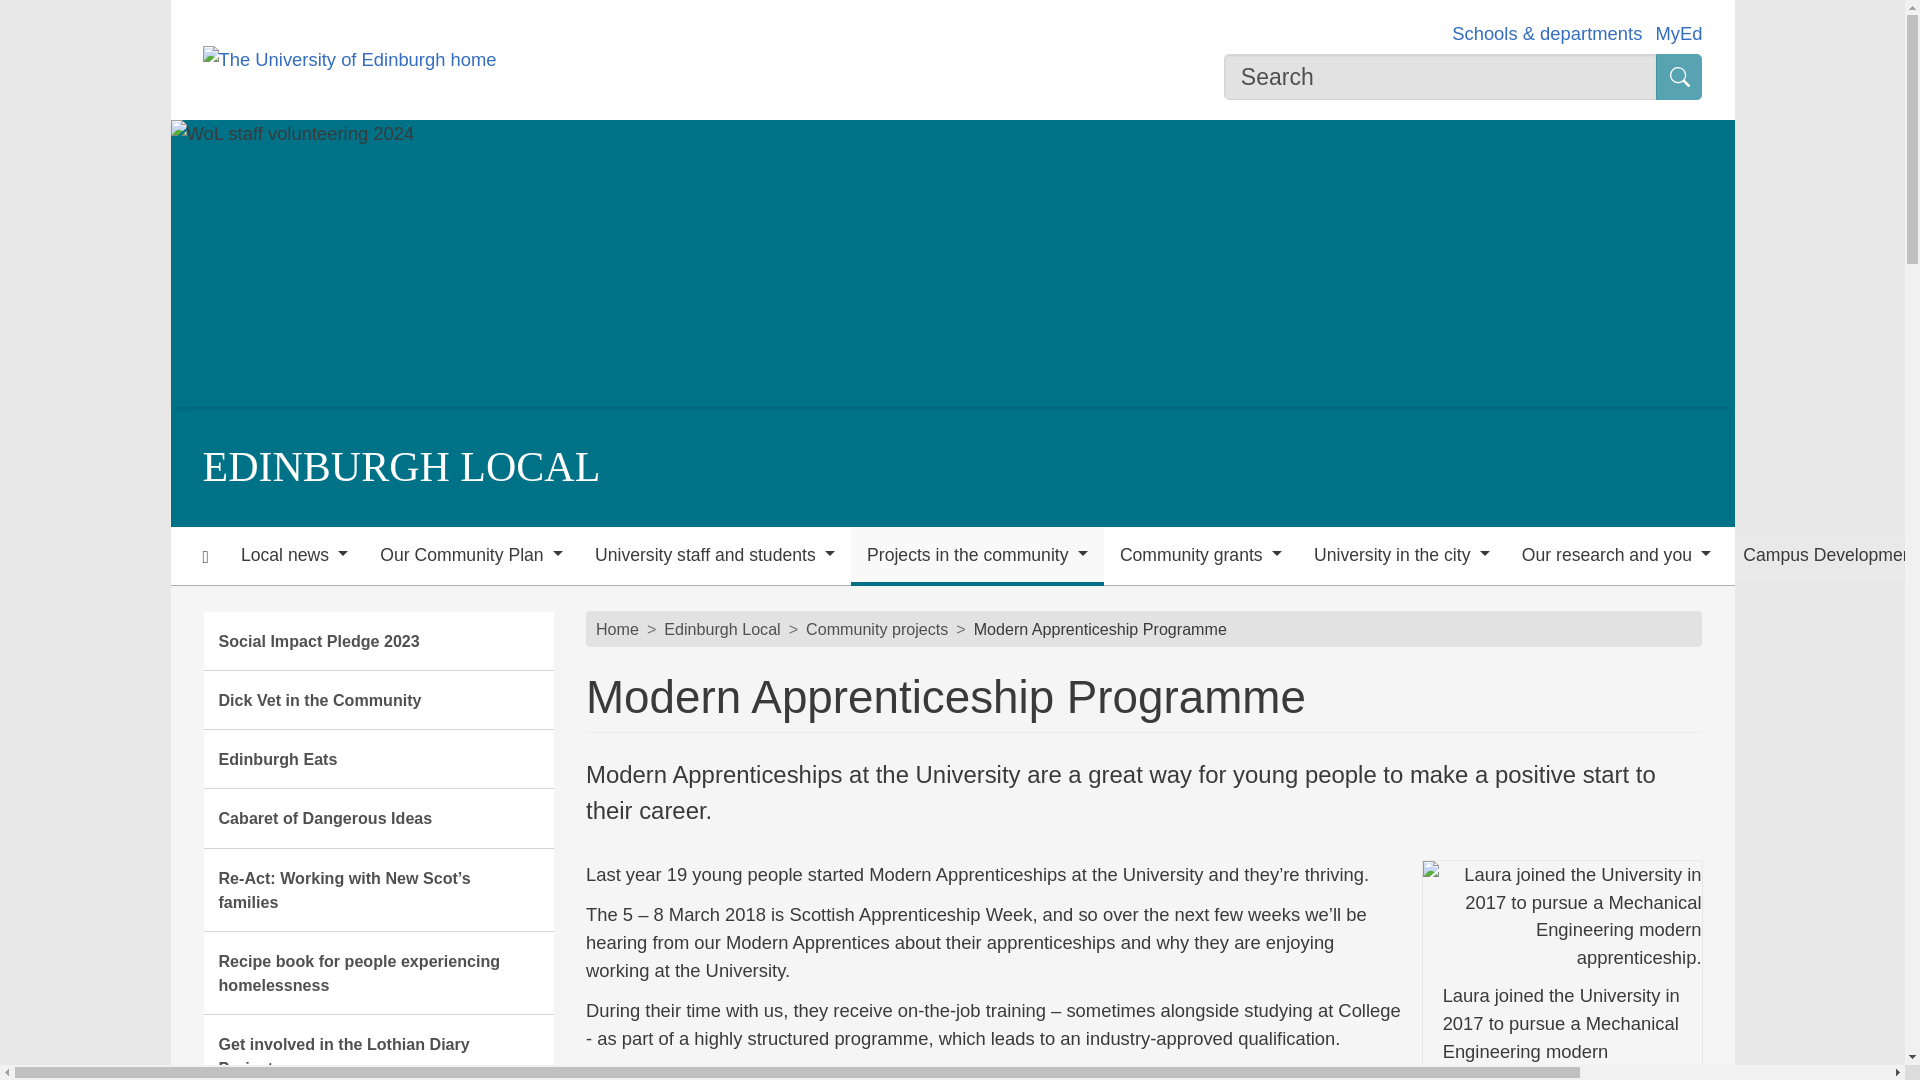  I want to click on MyEd, so click(1678, 33).